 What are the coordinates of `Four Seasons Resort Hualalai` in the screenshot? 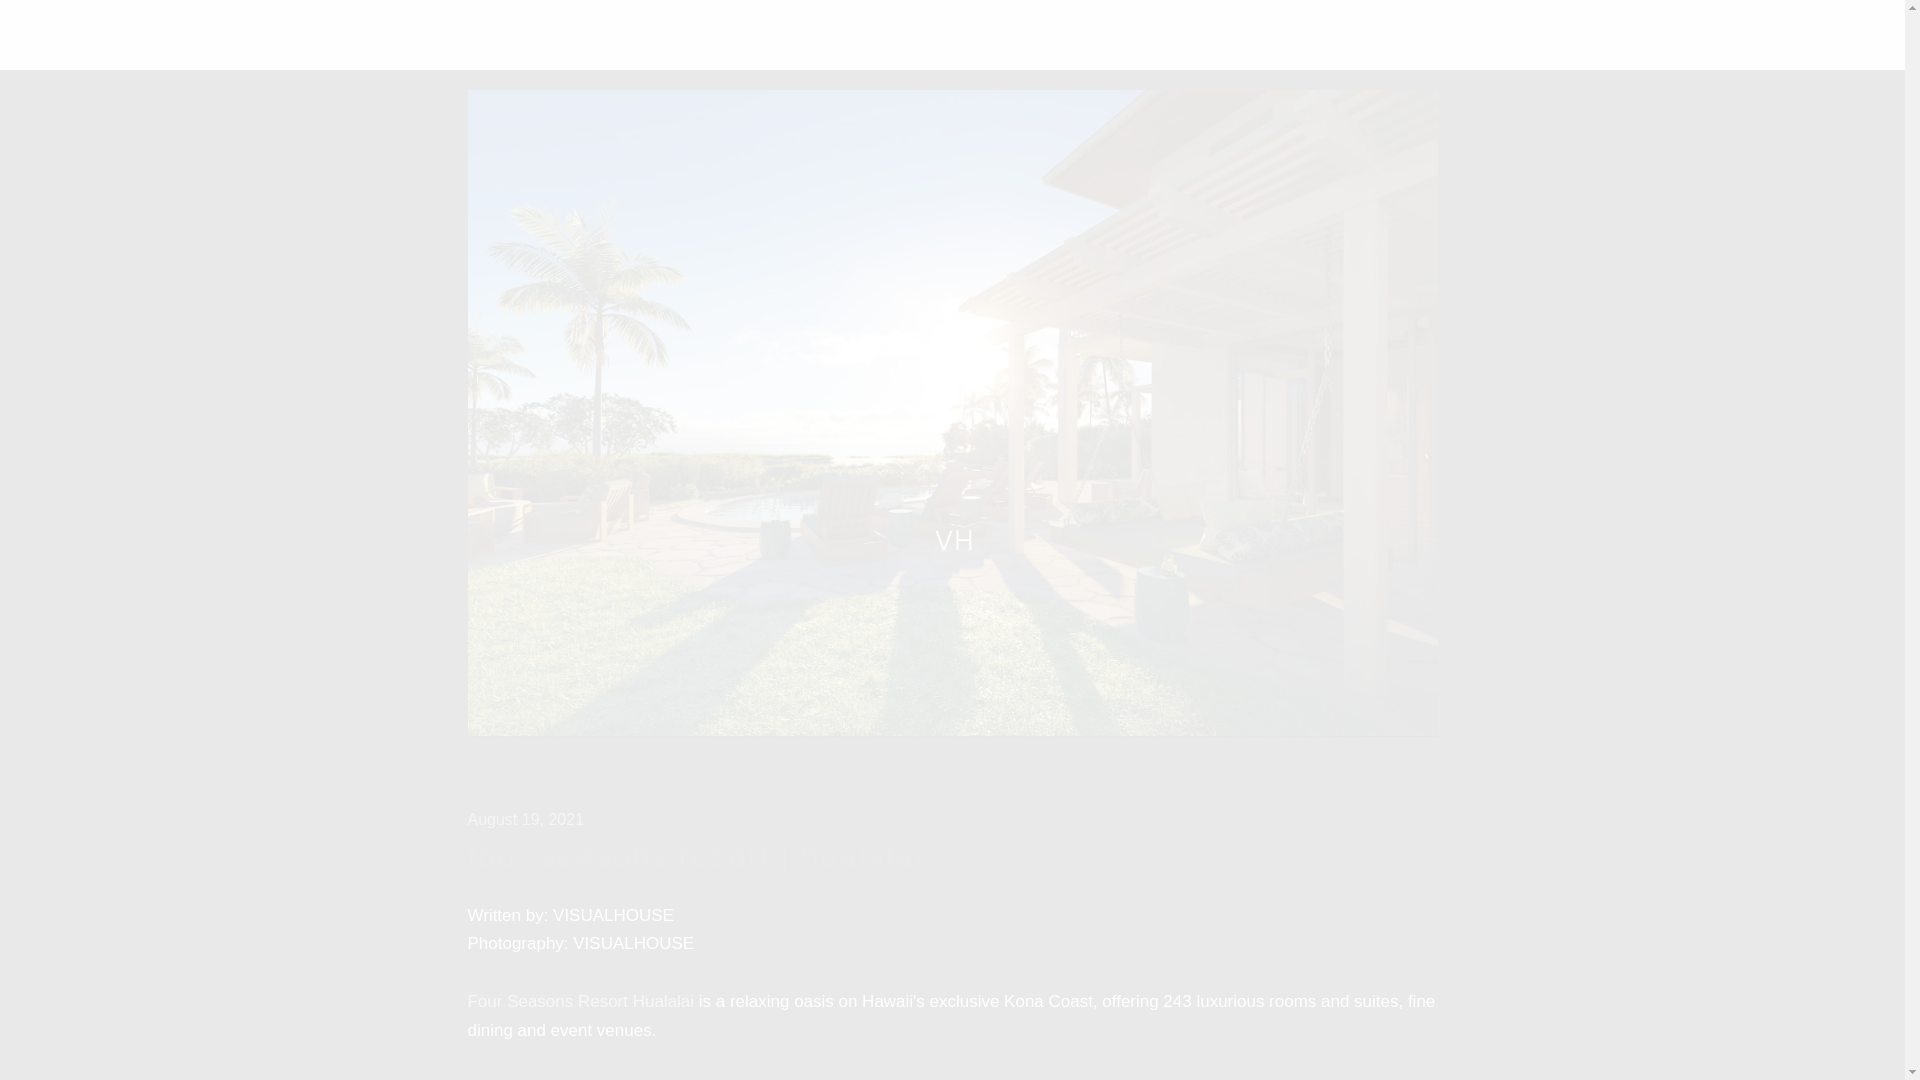 It's located at (582, 1001).